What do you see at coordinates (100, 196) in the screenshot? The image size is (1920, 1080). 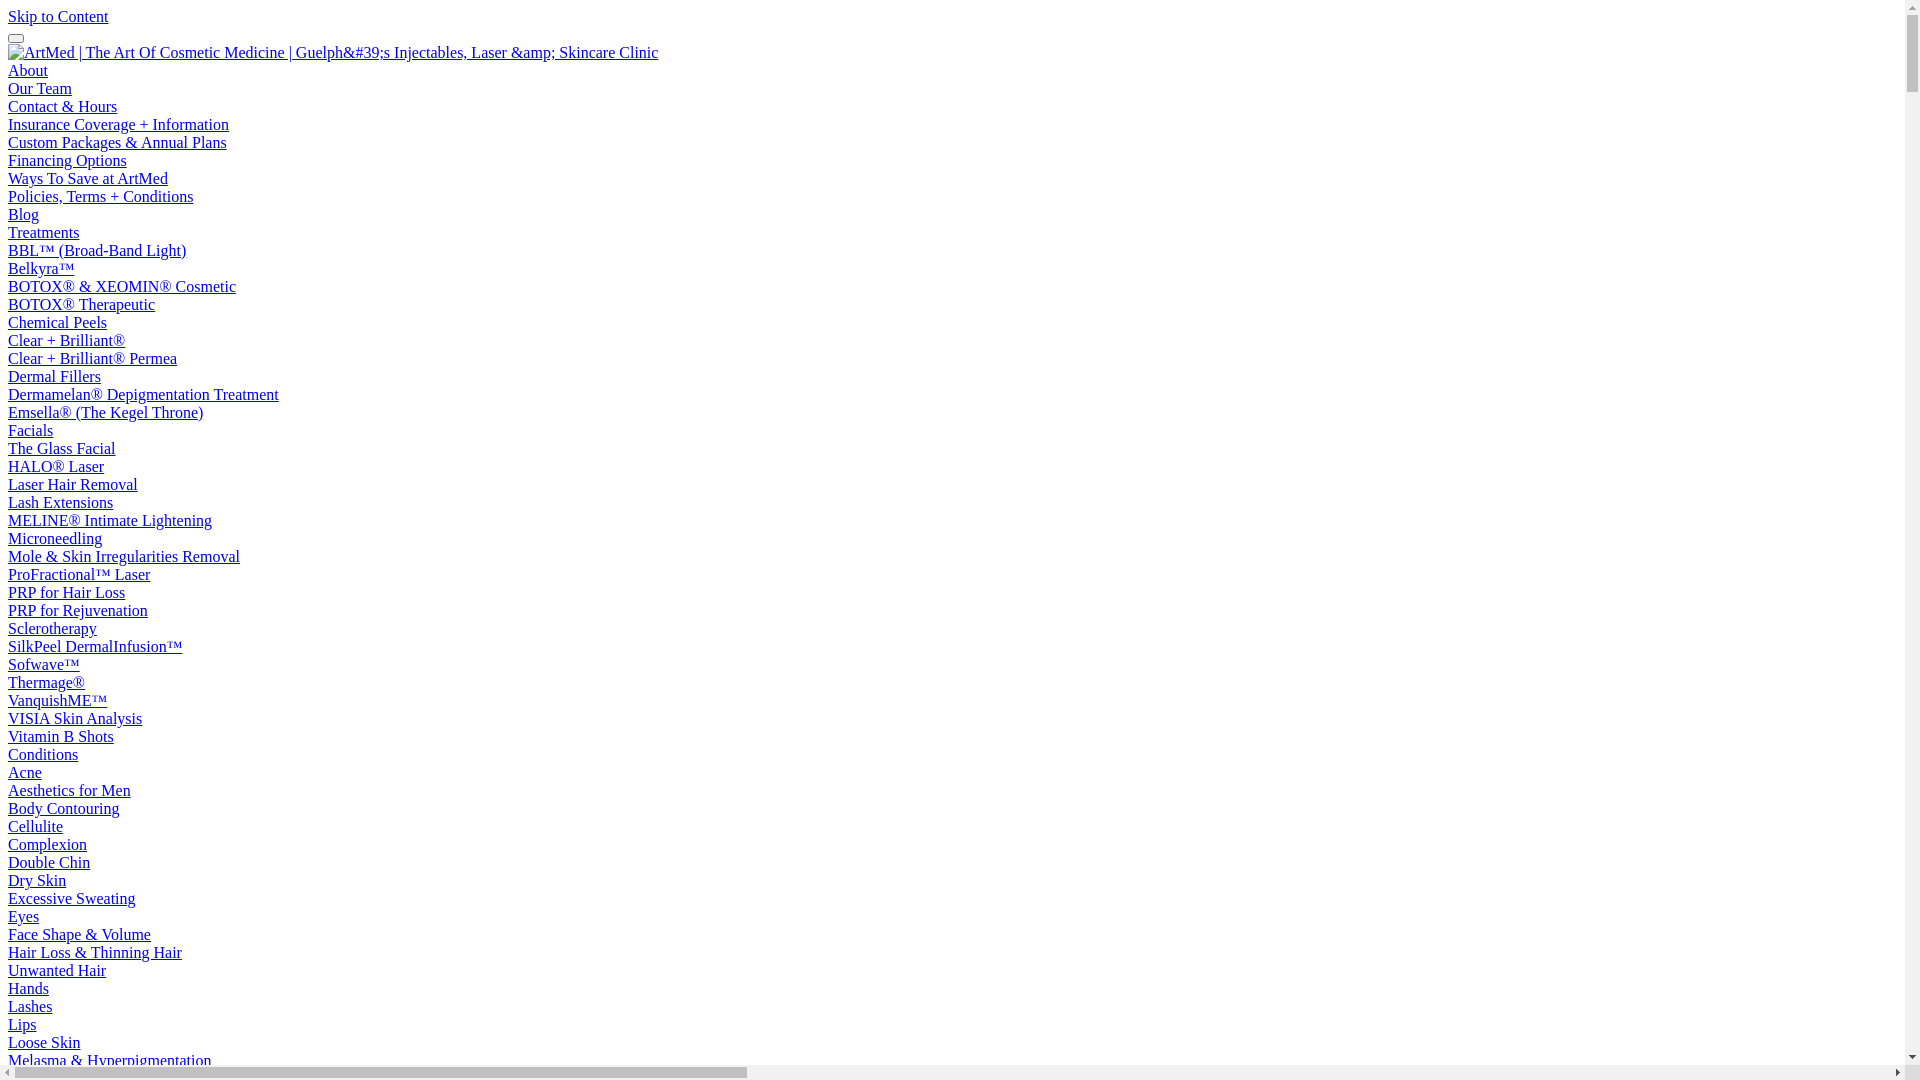 I see `Policies, Terms + Conditions` at bounding box center [100, 196].